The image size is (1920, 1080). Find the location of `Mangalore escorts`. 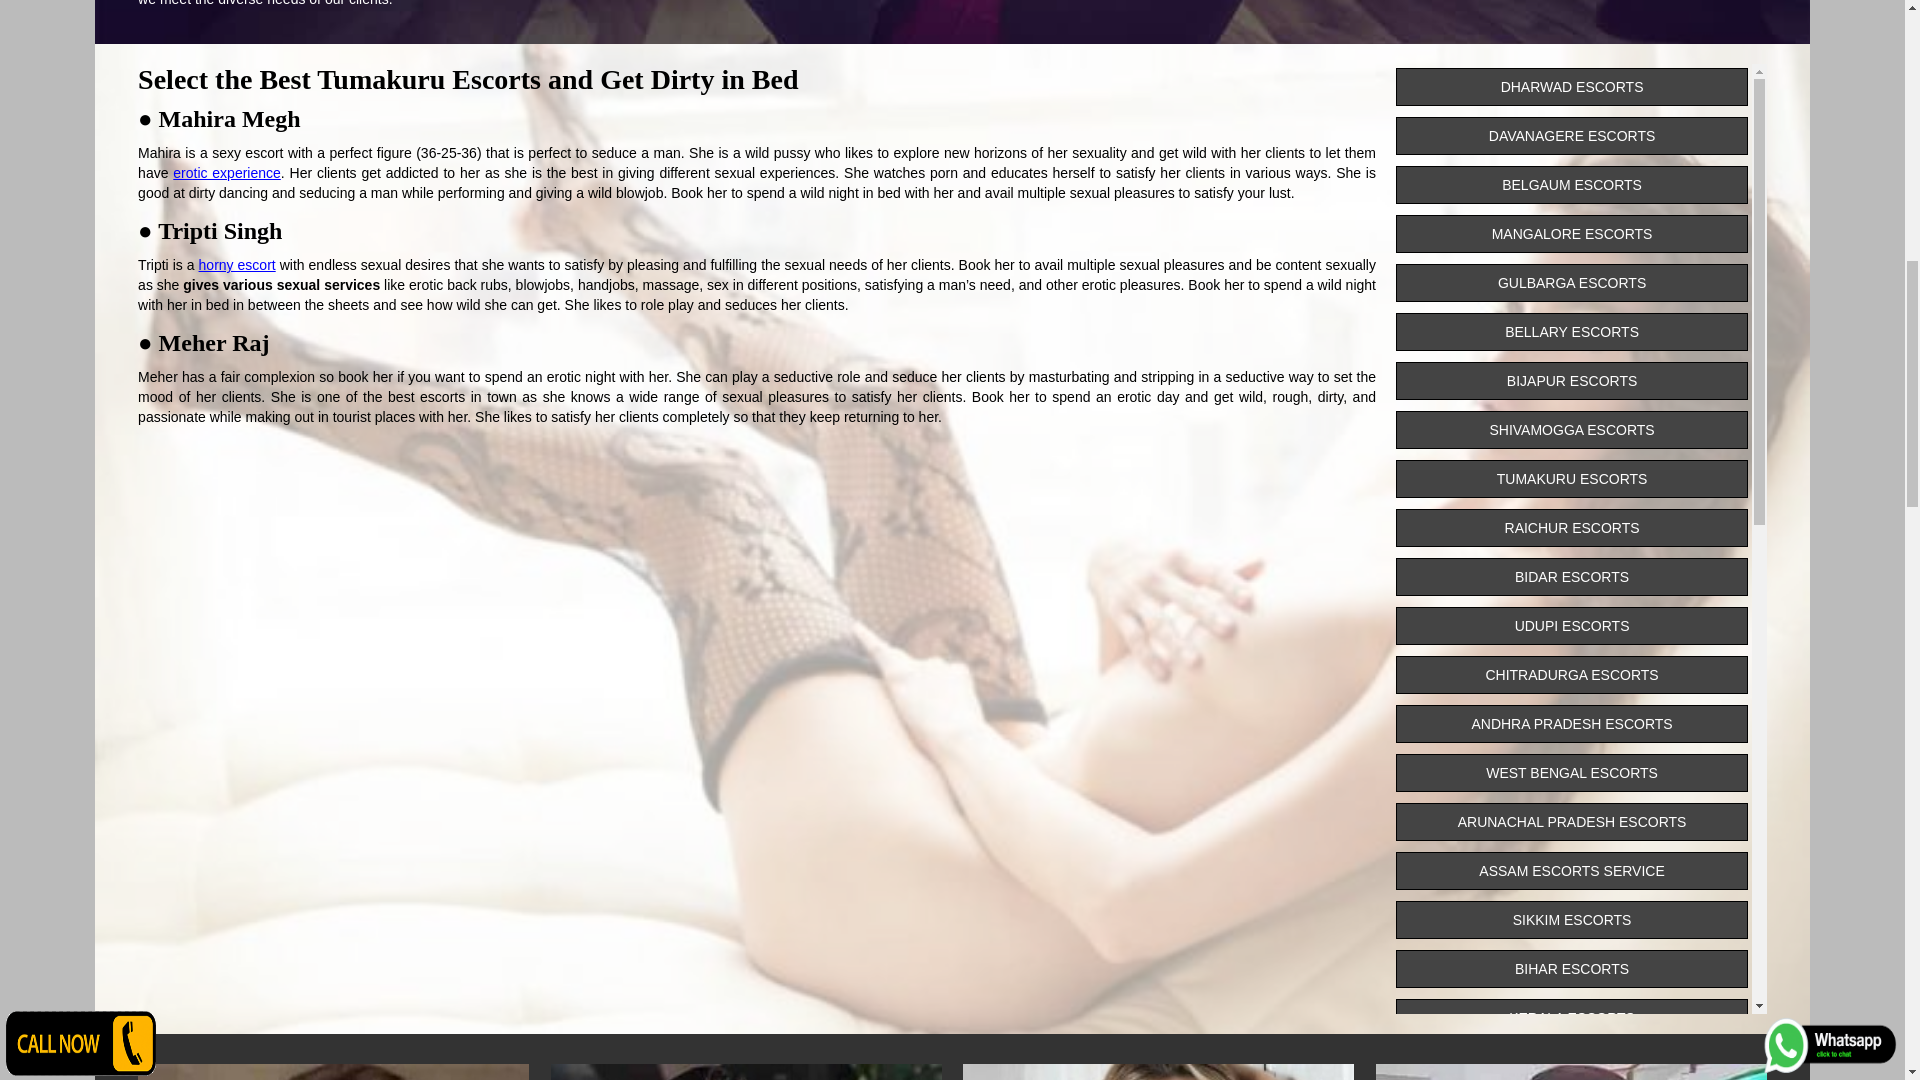

Mangalore escorts is located at coordinates (1571, 233).